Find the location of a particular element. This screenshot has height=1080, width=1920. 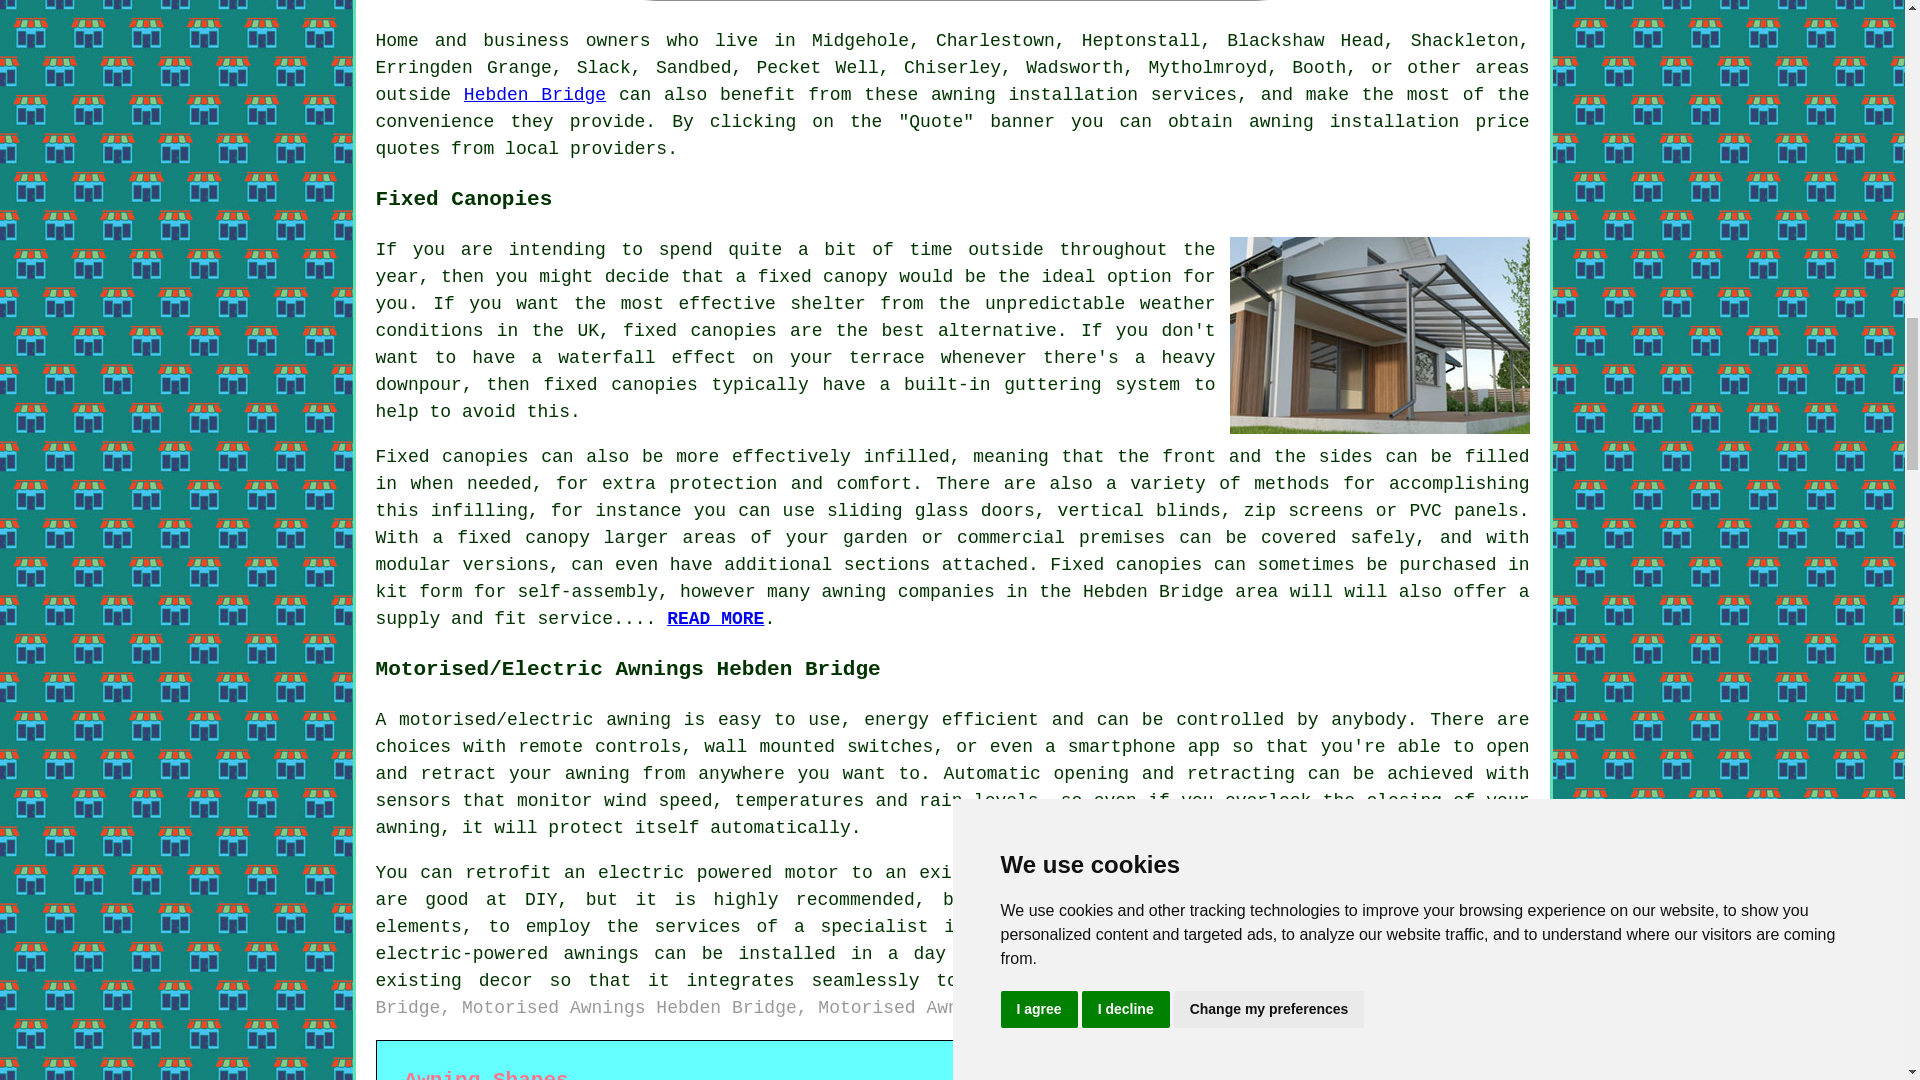

Fixed Patio Canopies is located at coordinates (715, 618).